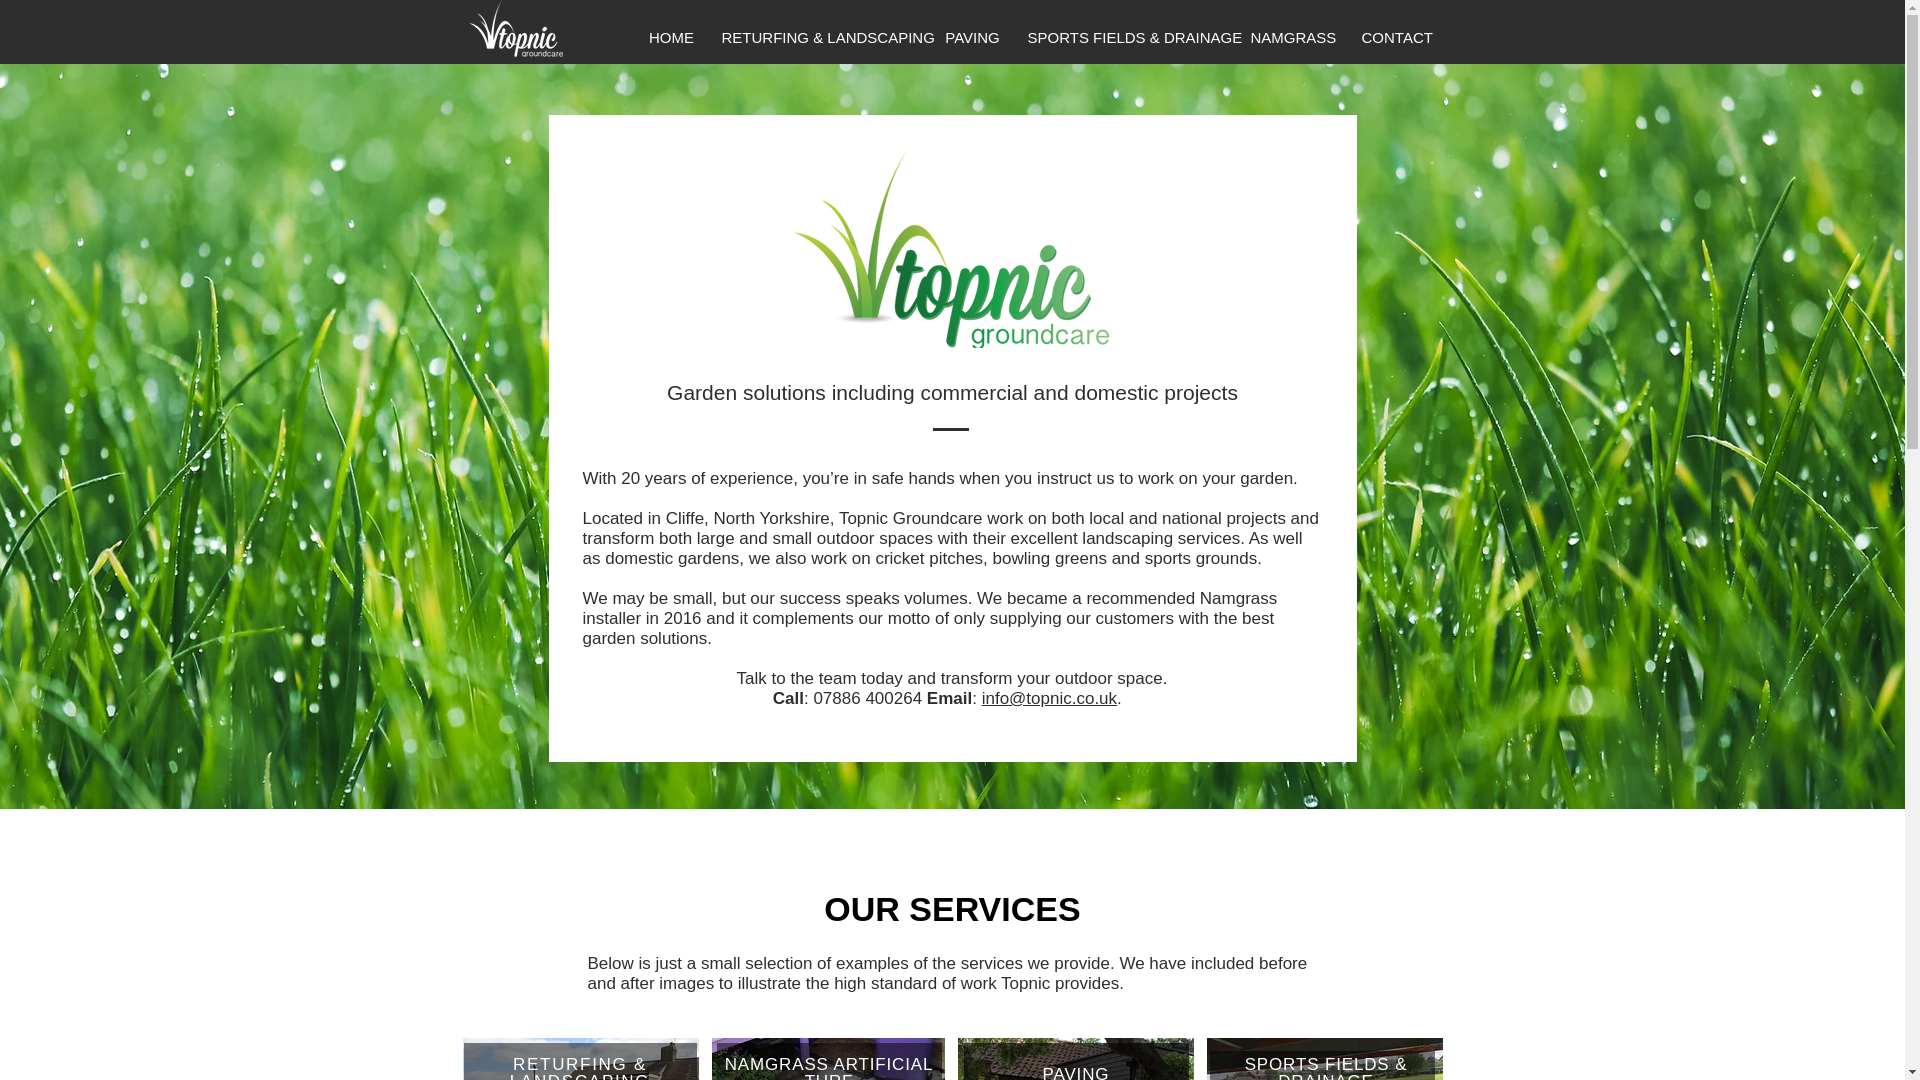 The height and width of the screenshot is (1080, 1920). Describe the element at coordinates (971, 36) in the screenshot. I see `PAVING` at that location.